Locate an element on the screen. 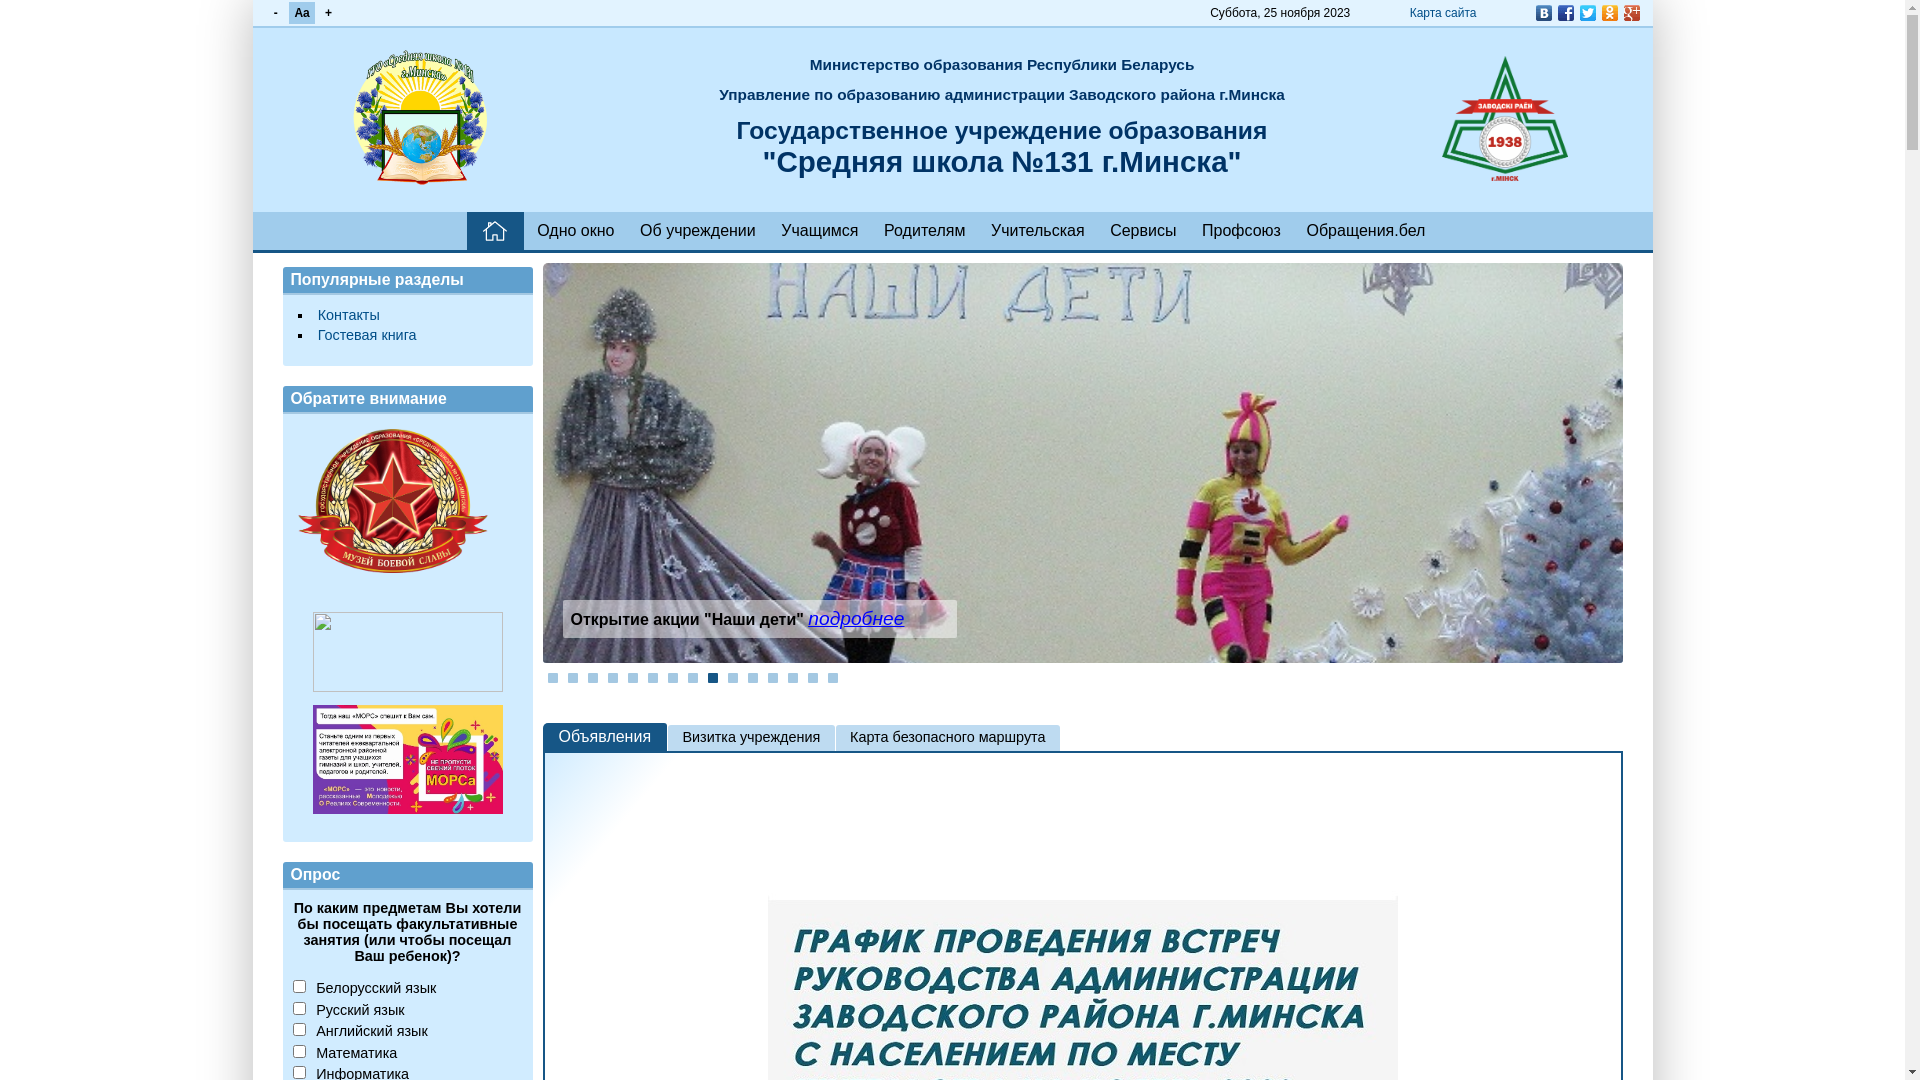  Next is located at coordinates (1586, 473).